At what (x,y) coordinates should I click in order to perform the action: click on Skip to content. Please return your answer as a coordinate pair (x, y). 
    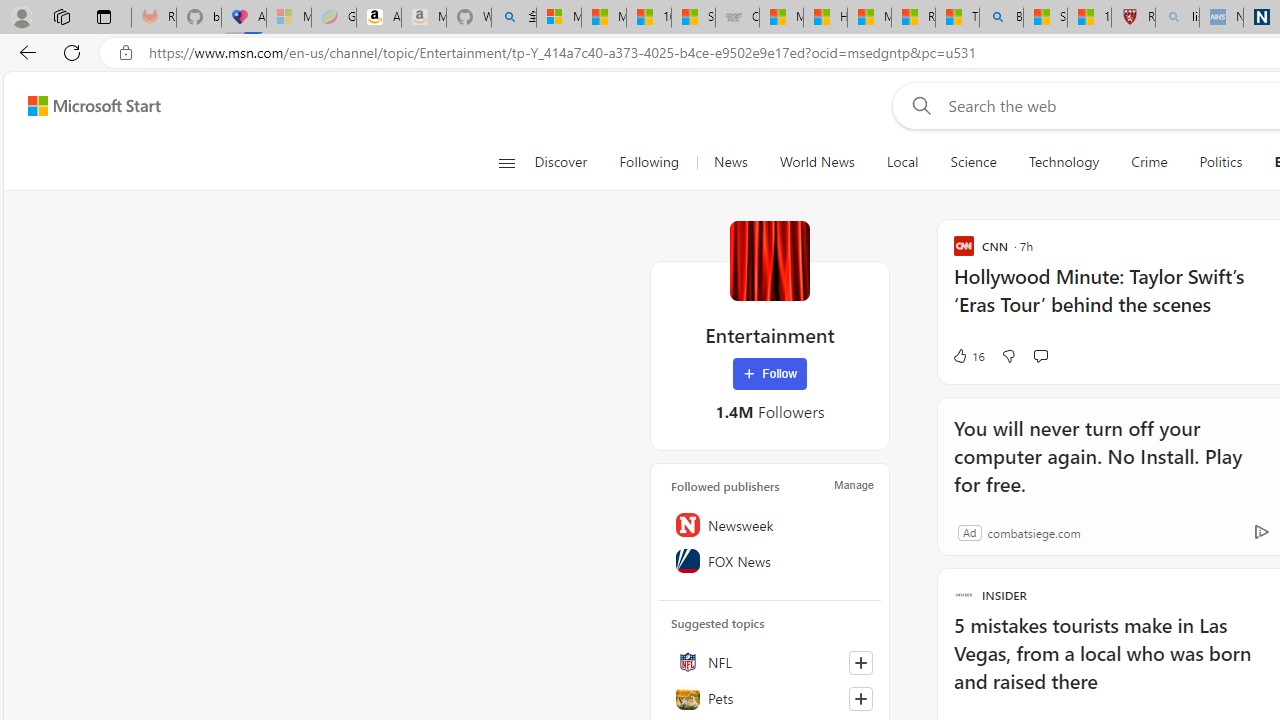
    Looking at the image, I should click on (86, 106).